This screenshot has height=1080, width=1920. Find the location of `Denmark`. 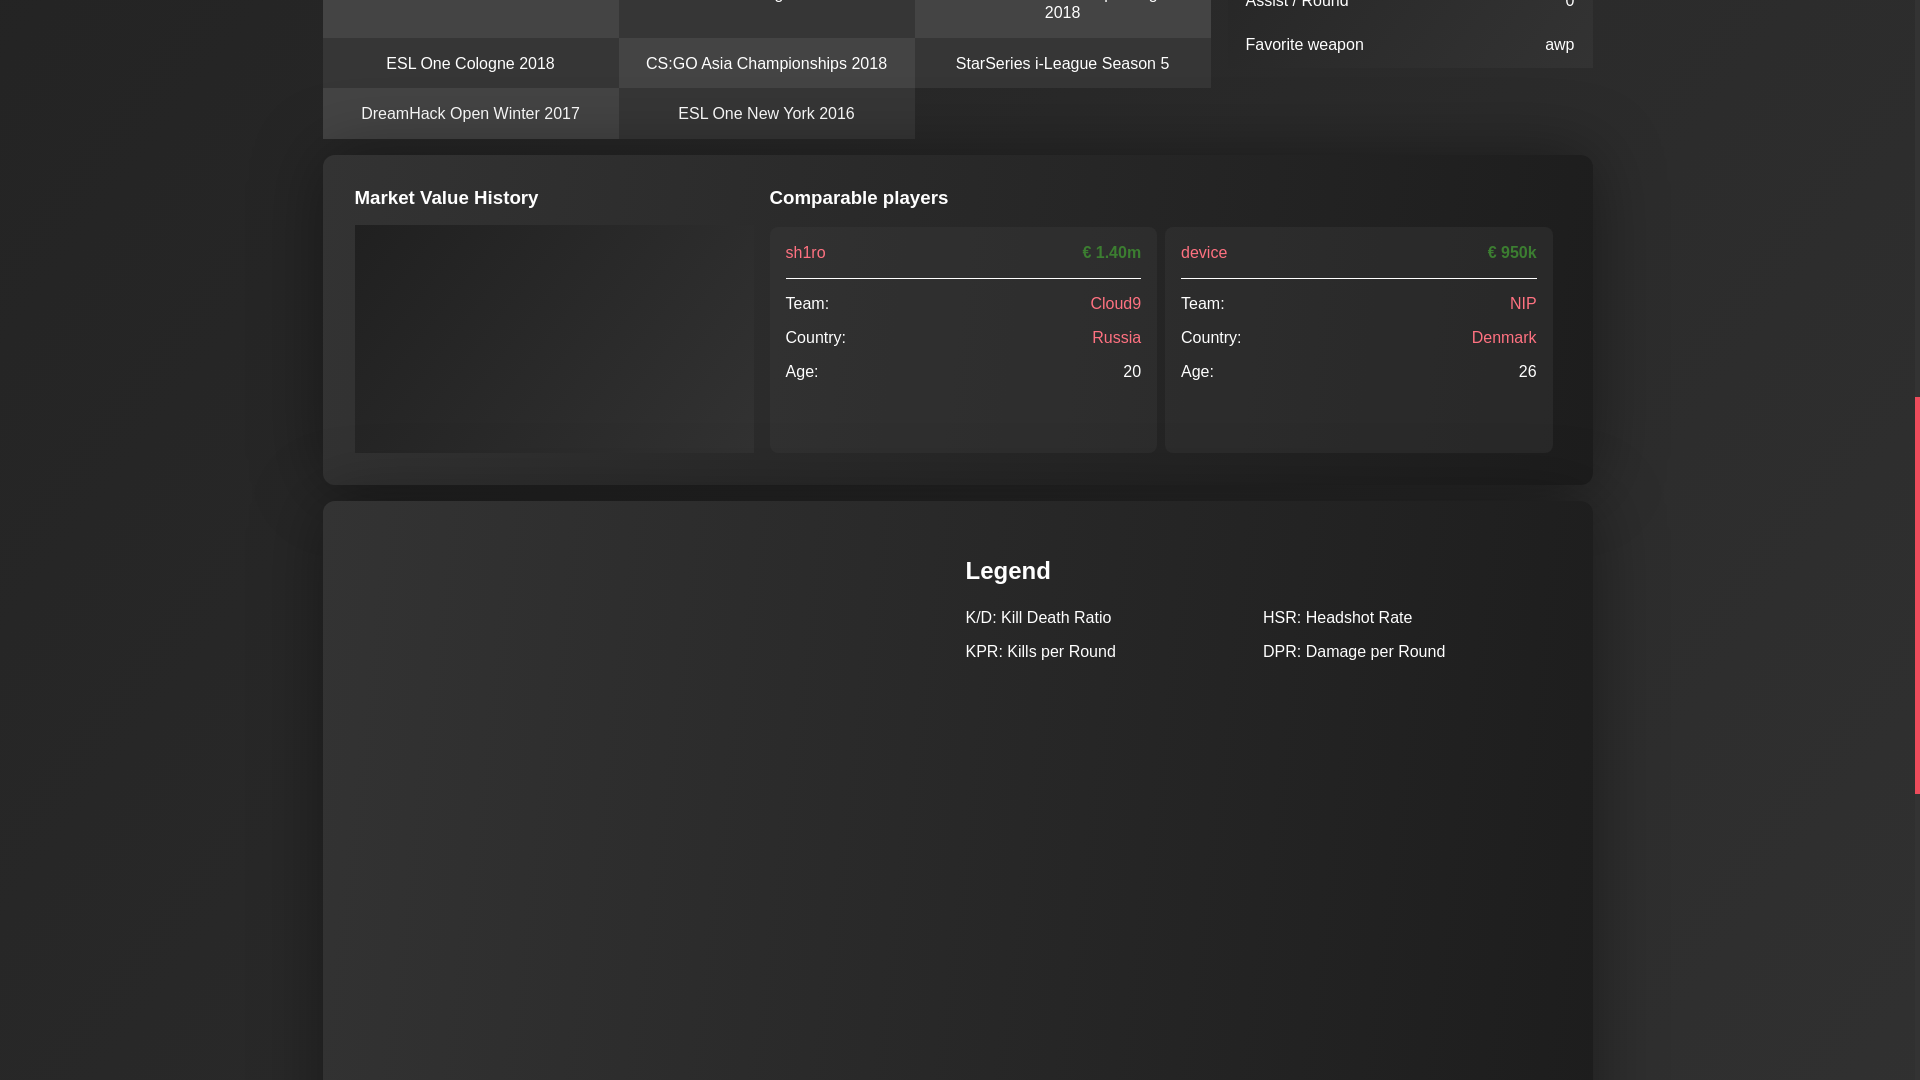

Denmark is located at coordinates (1504, 337).